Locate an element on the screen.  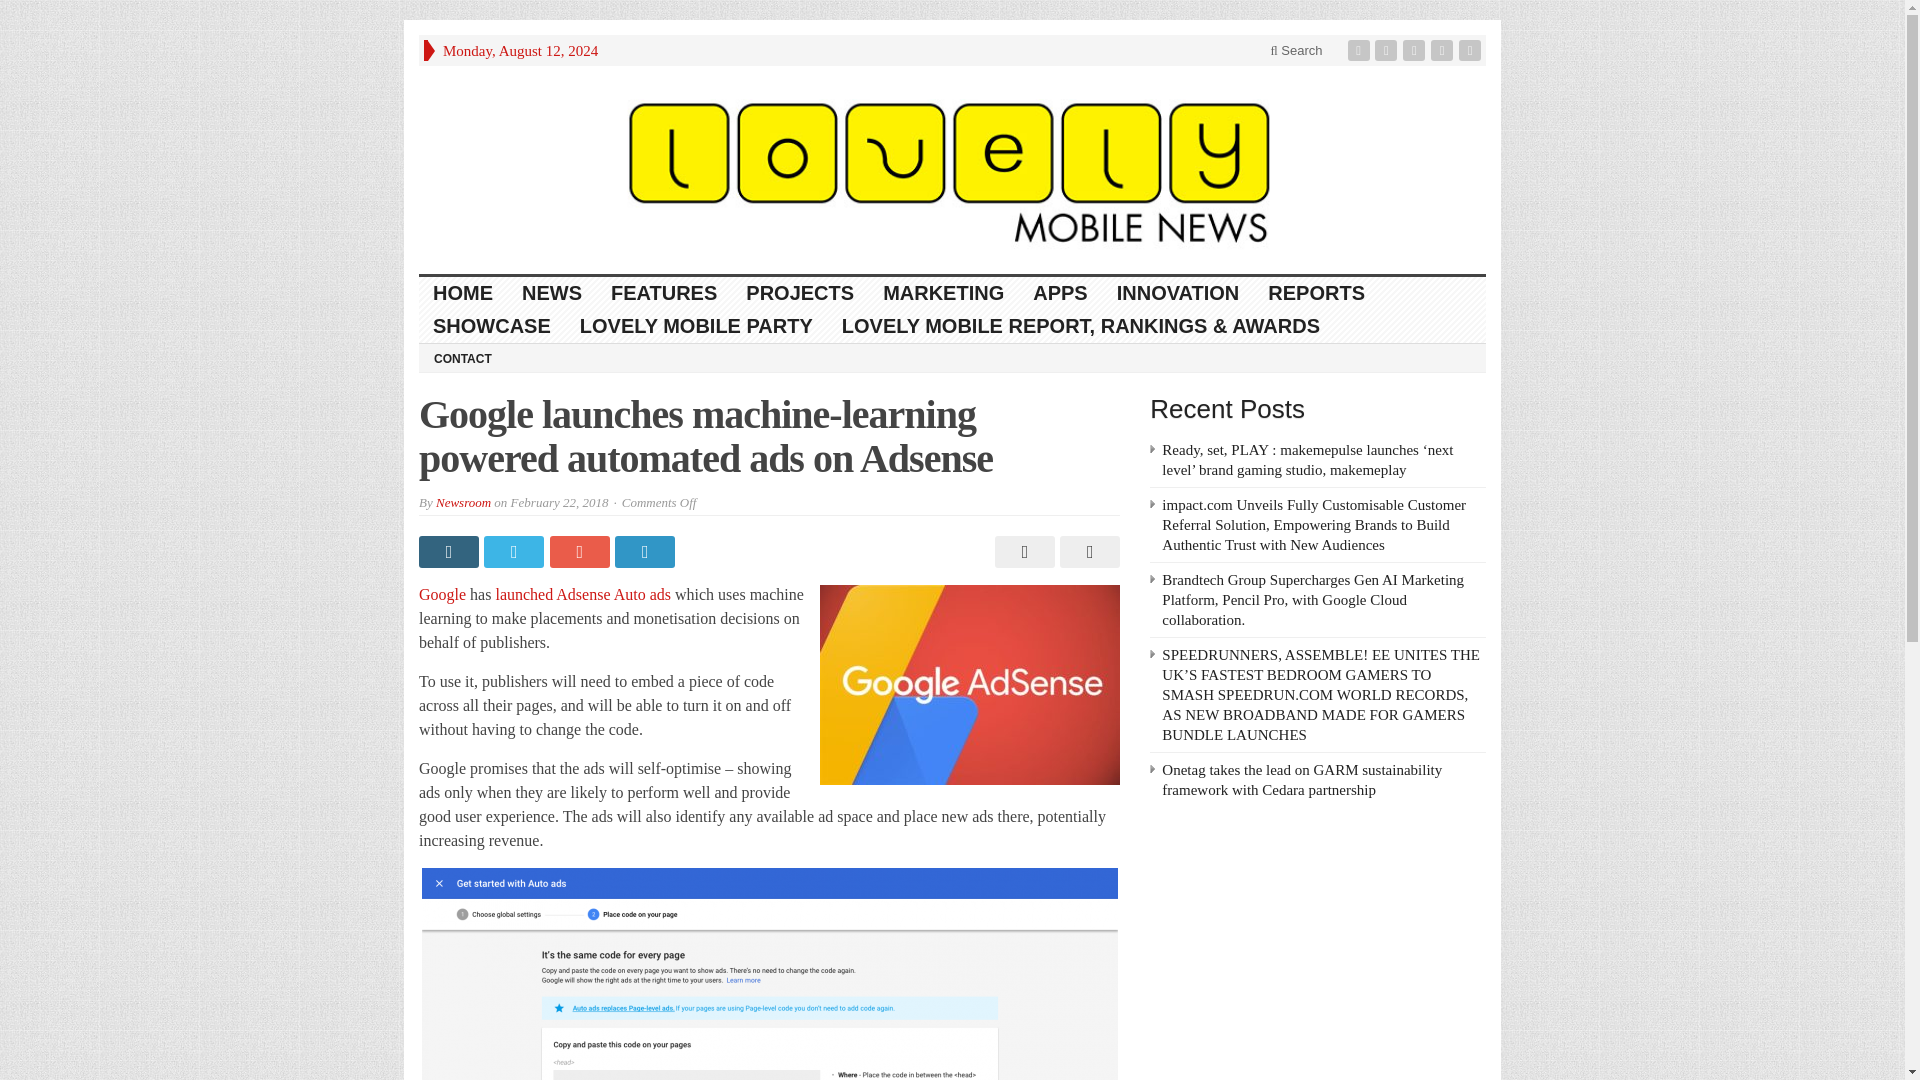
Lovely Mobile News is located at coordinates (952, 170).